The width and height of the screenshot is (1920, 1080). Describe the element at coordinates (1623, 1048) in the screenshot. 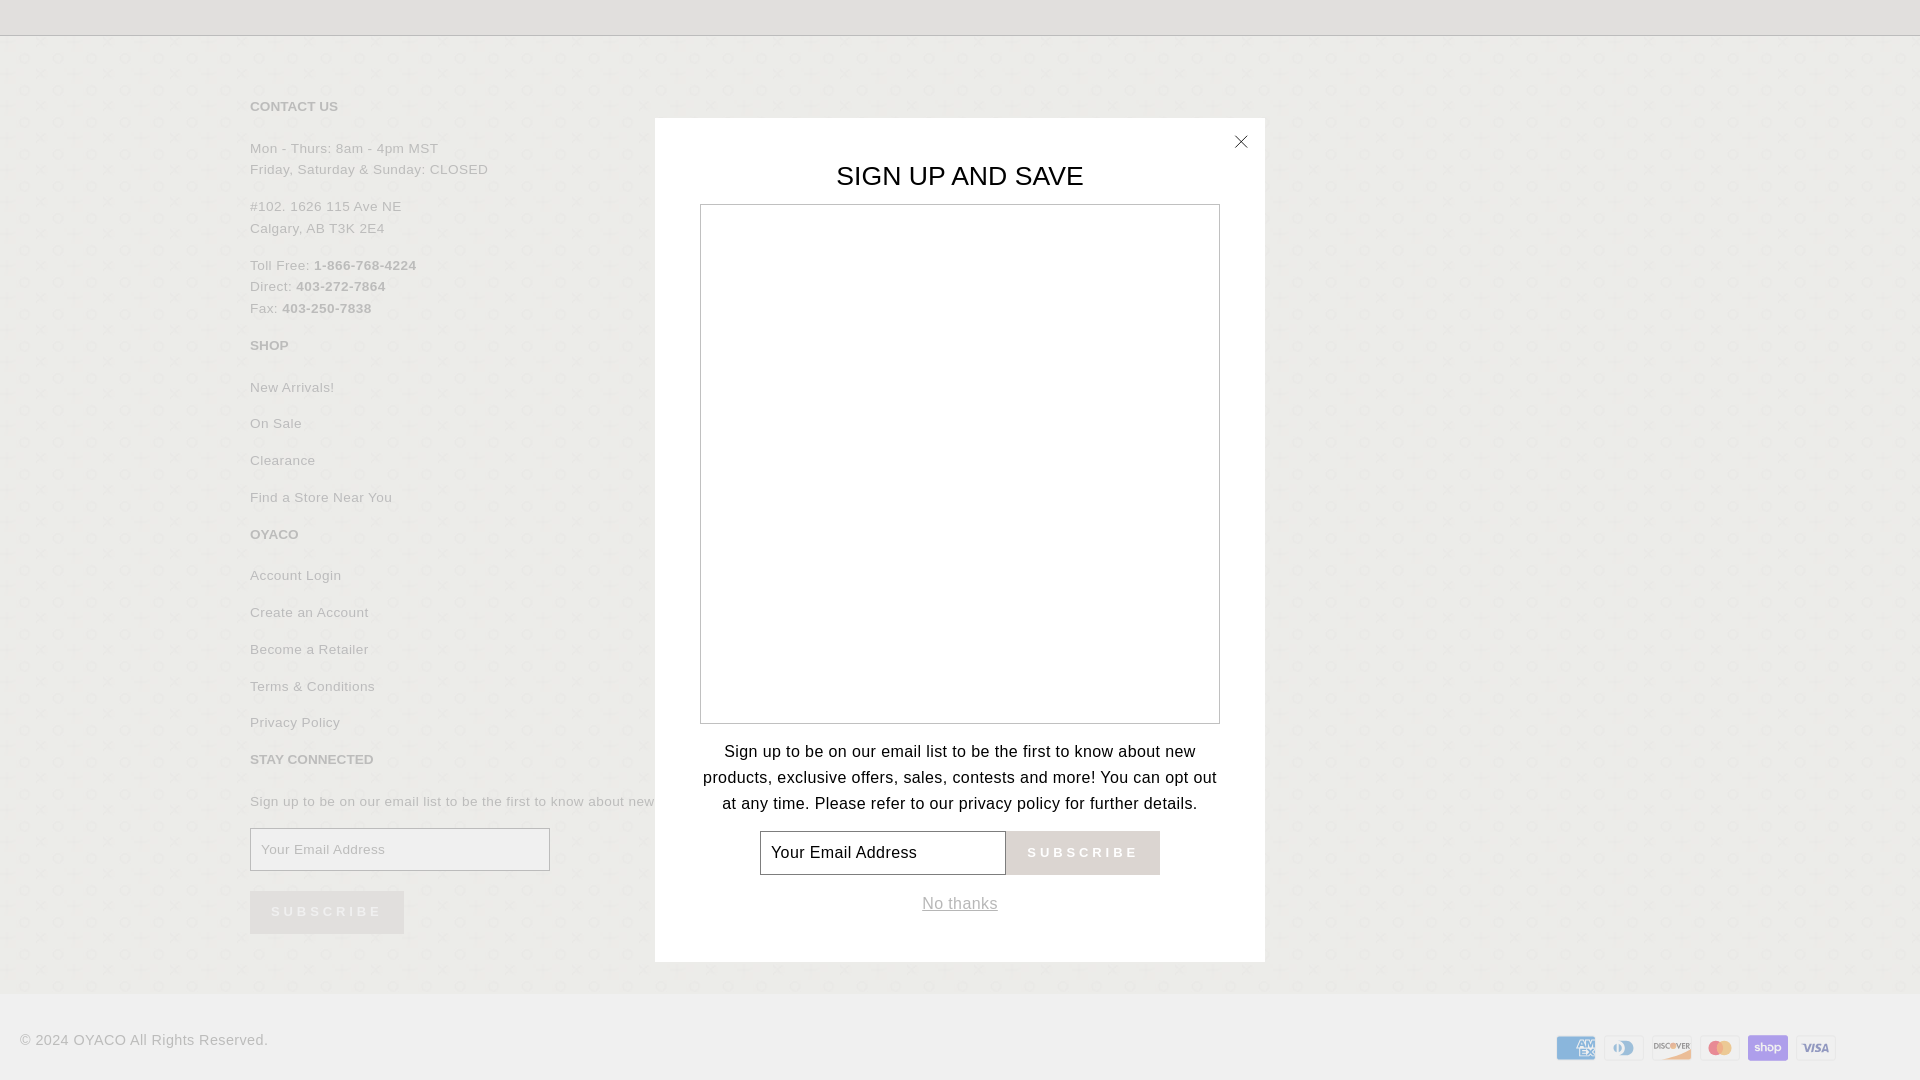

I see `Diners Club` at that location.